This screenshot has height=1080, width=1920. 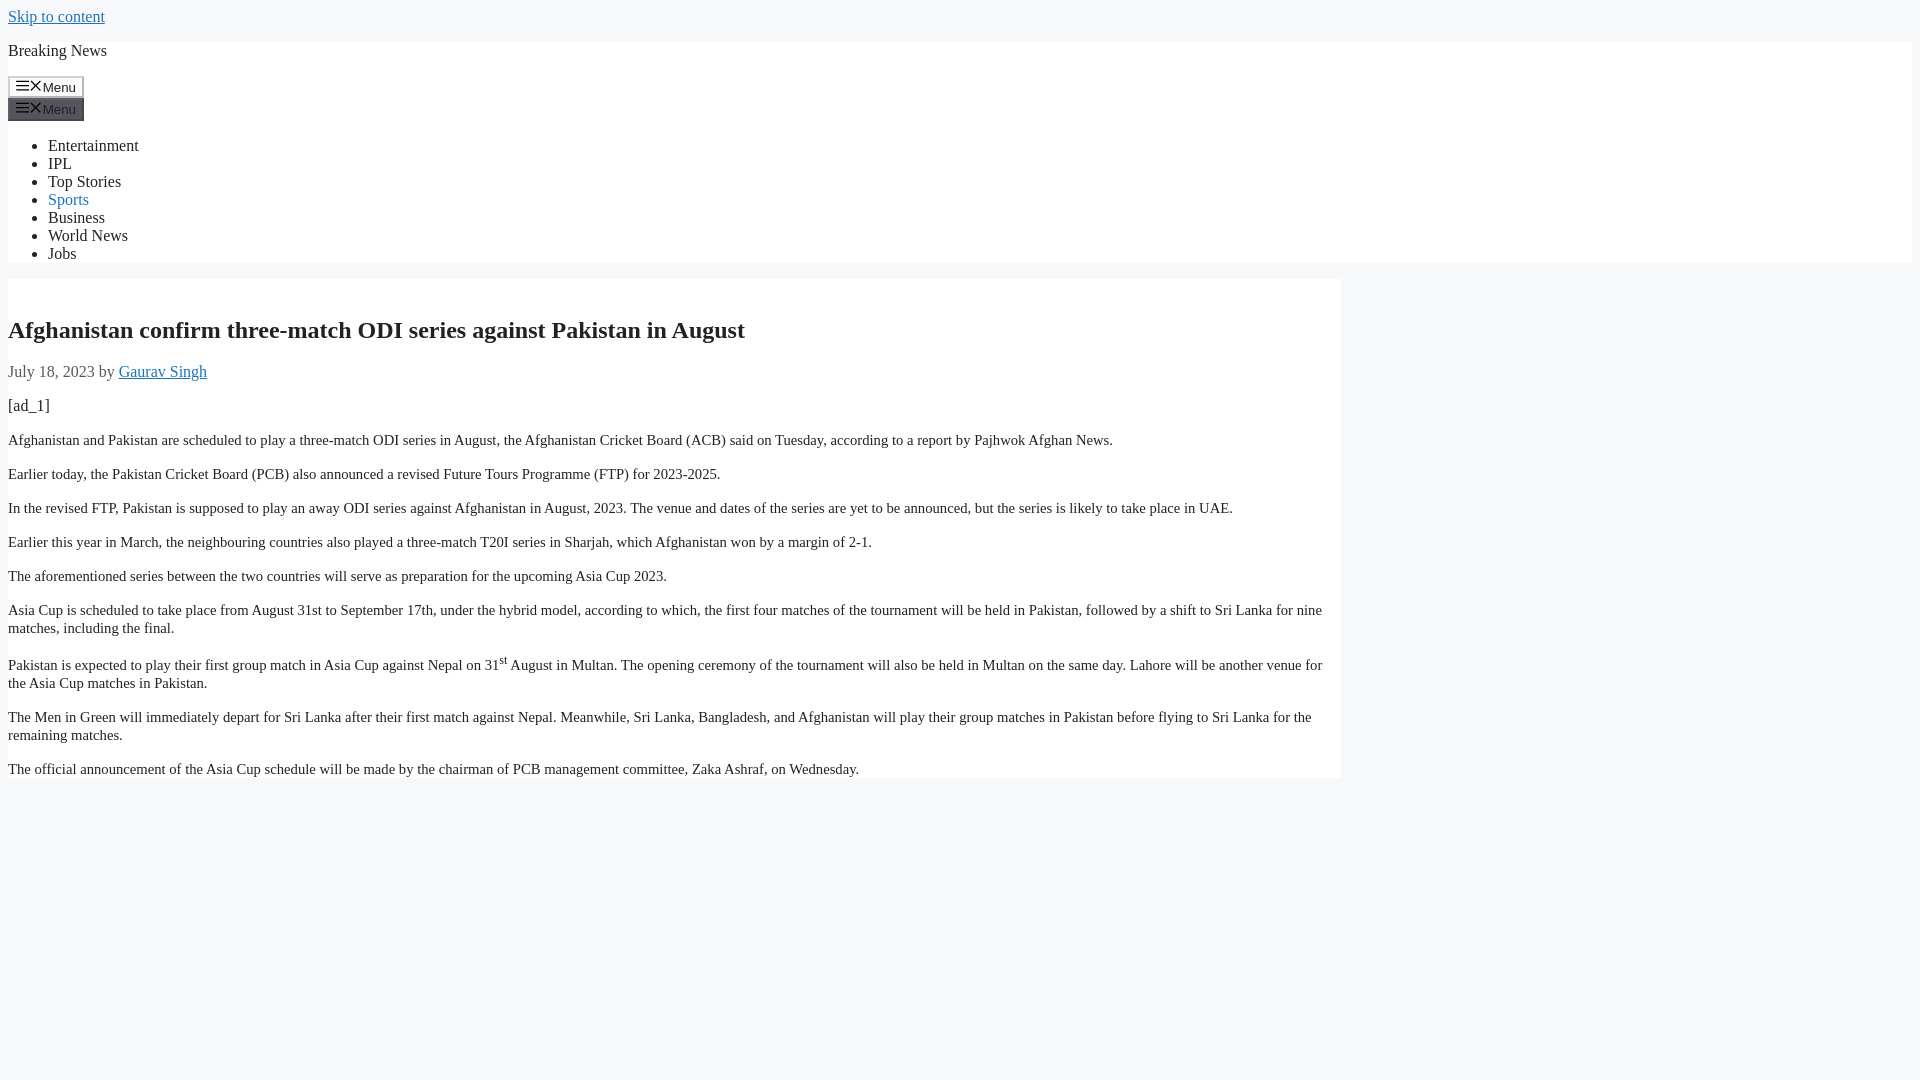 What do you see at coordinates (84, 181) in the screenshot?
I see `Top Stories` at bounding box center [84, 181].